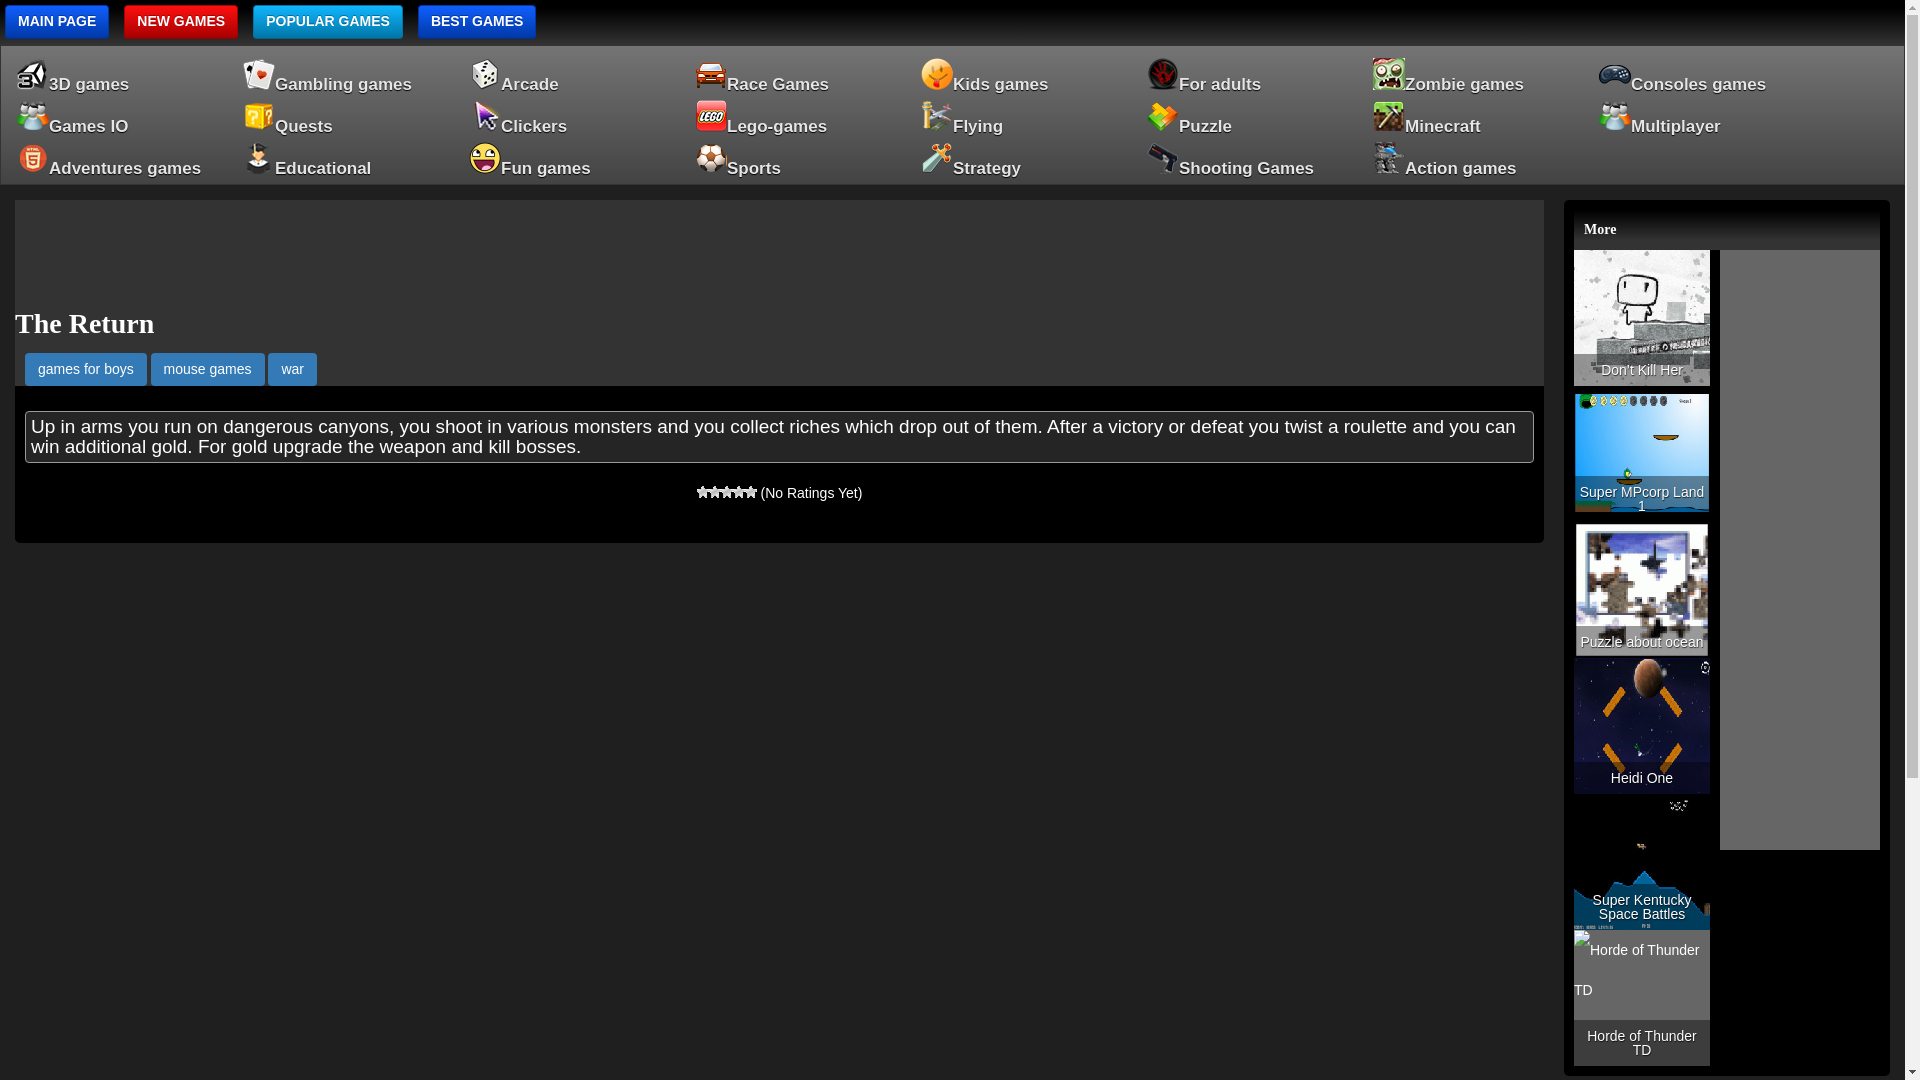 Image resolution: width=1920 pixels, height=1080 pixels. I want to click on Adventures games, so click(116, 157).